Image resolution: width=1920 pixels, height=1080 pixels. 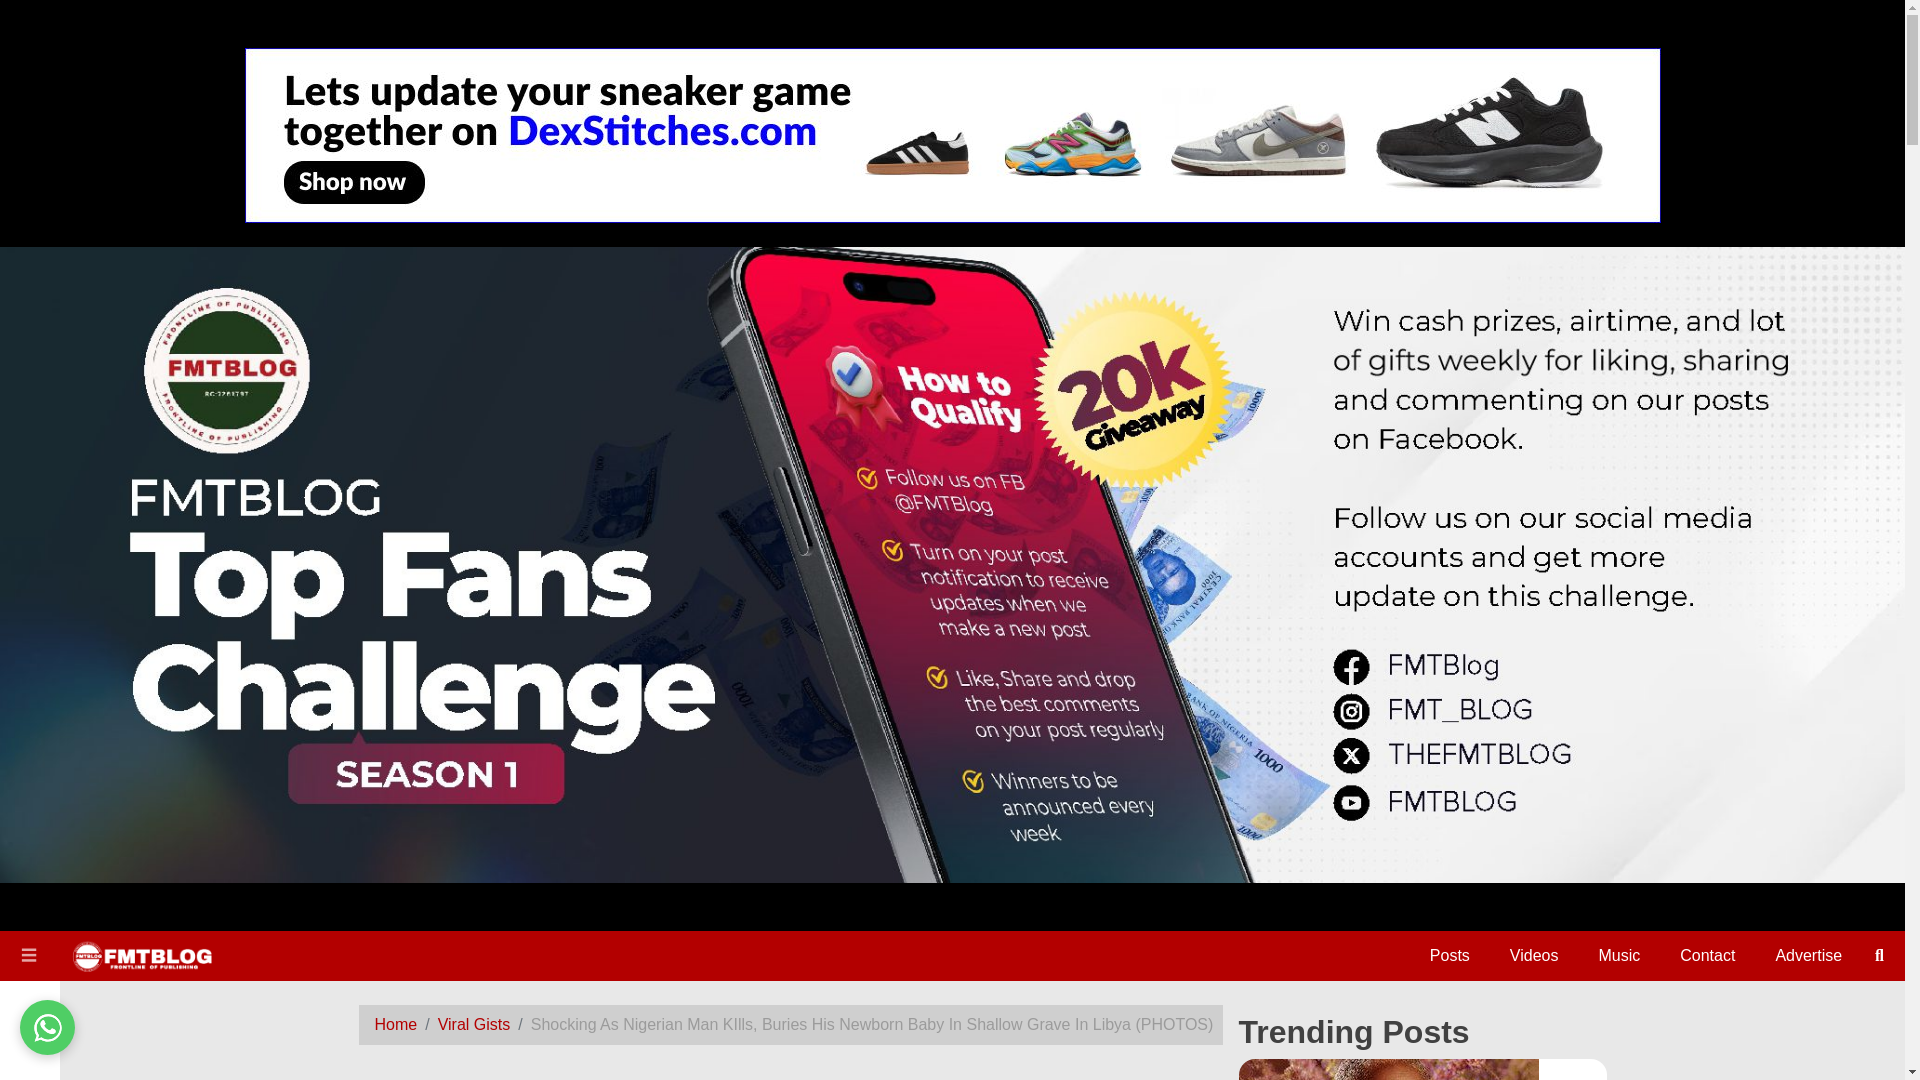 What do you see at coordinates (30, 374) in the screenshot?
I see `Home` at bounding box center [30, 374].